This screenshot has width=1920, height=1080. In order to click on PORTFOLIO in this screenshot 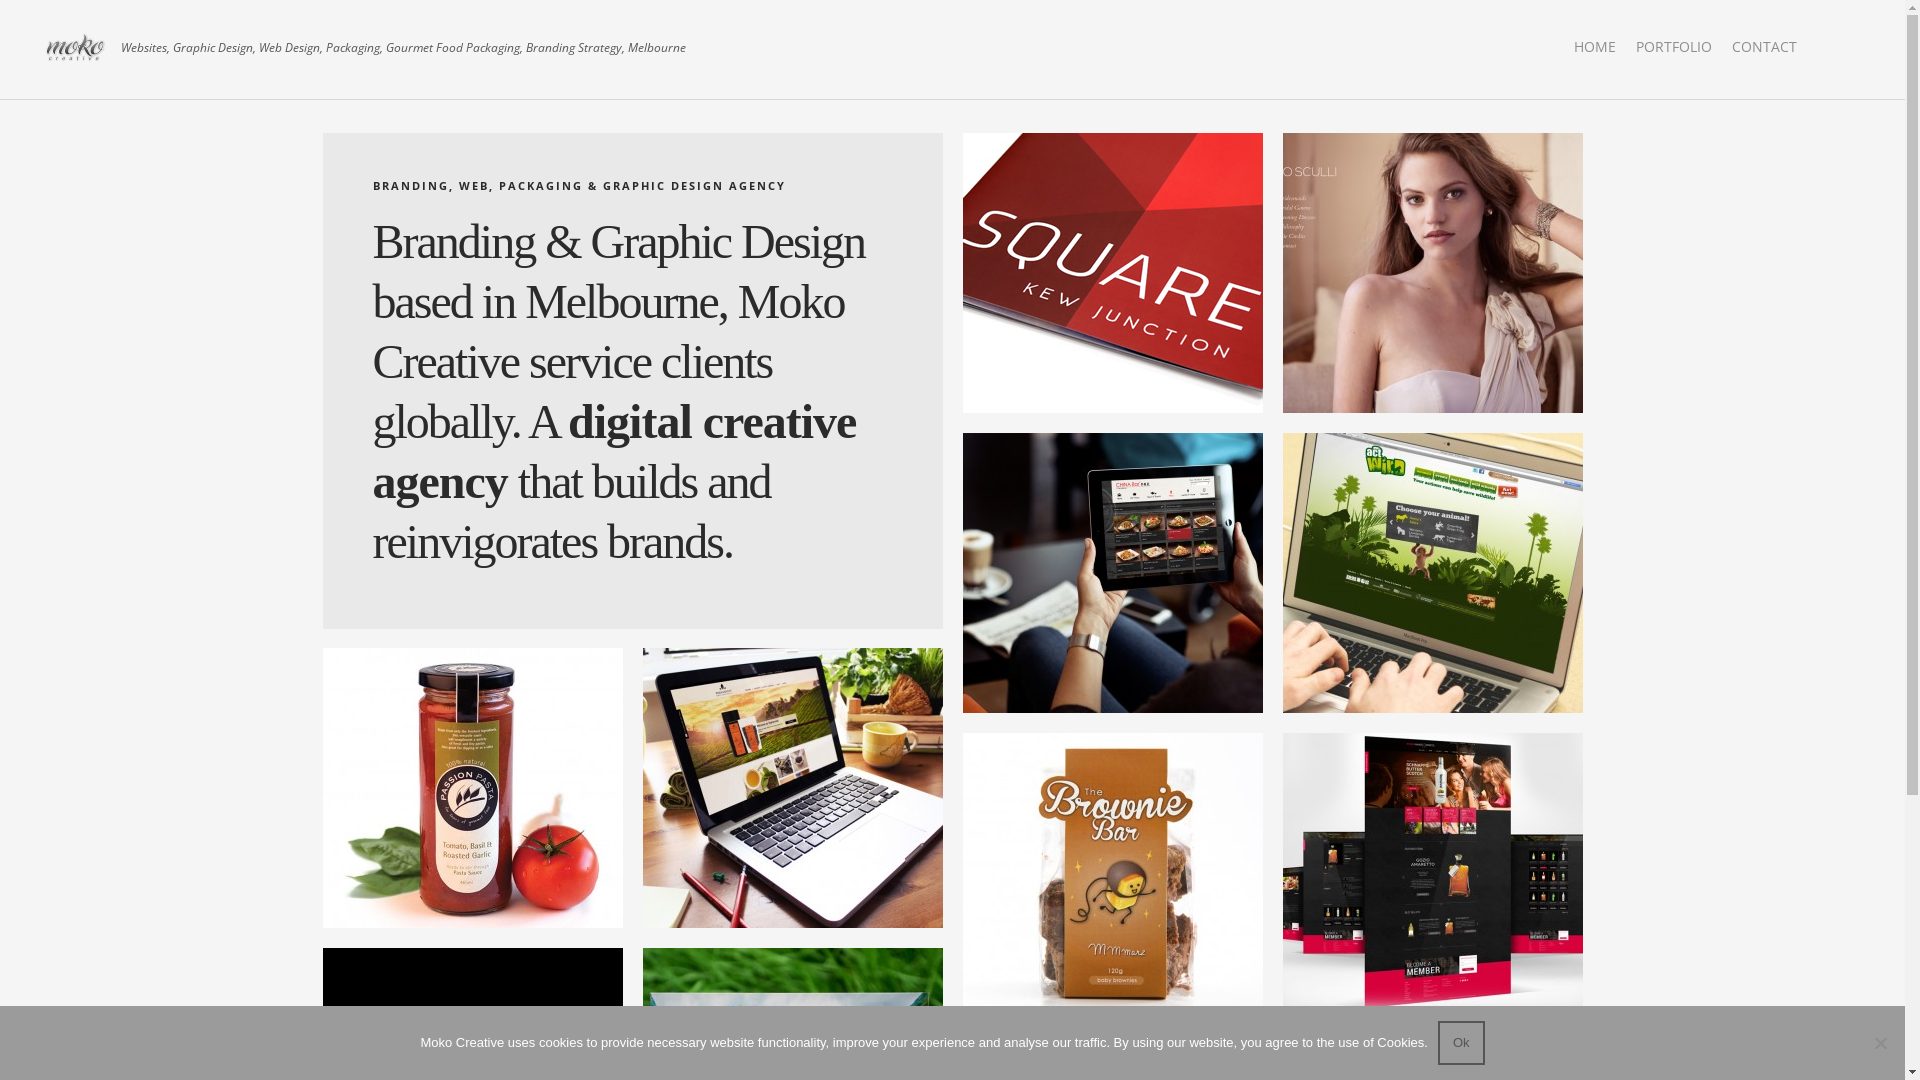, I will do `click(1674, 46)`.